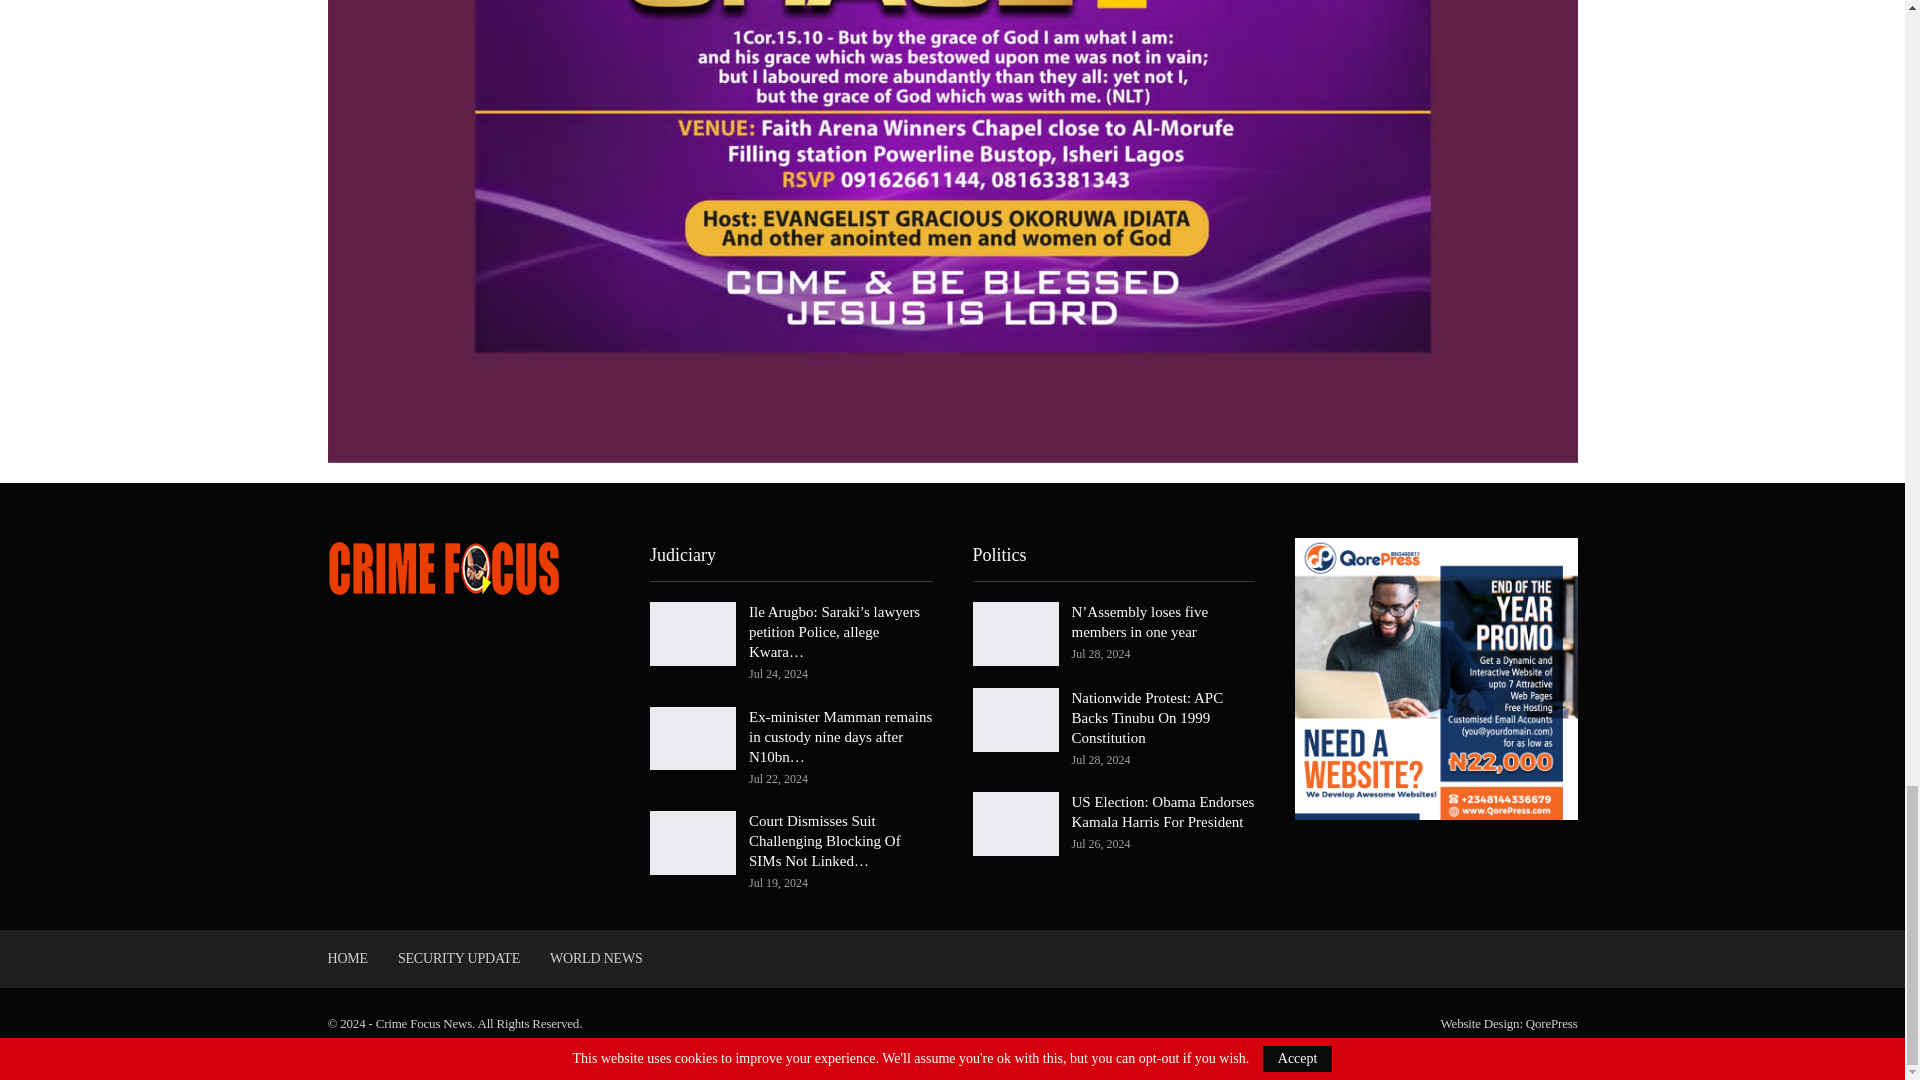 Image resolution: width=1920 pixels, height=1080 pixels. I want to click on US Election: Obama Endorses Kamala Harris For President, so click(1014, 824).